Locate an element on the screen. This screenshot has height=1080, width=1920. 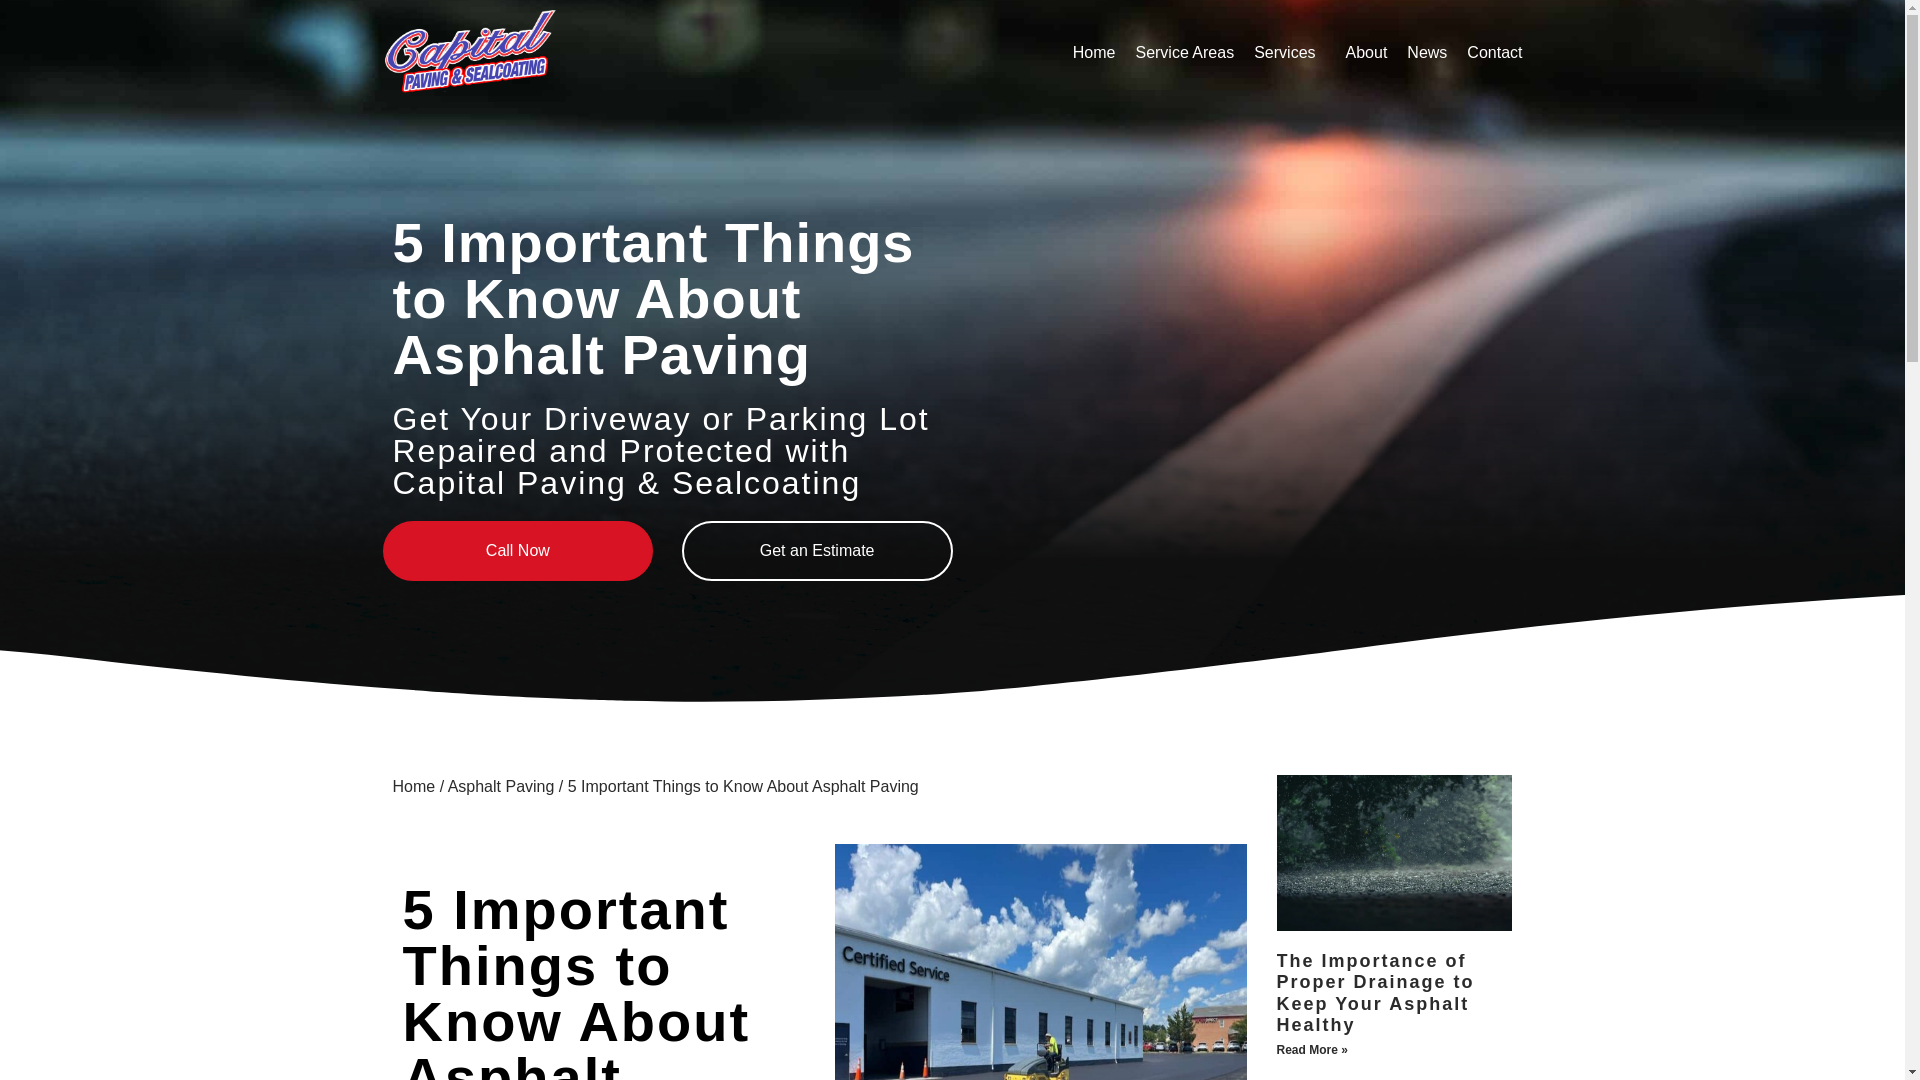
Services is located at coordinates (1288, 53).